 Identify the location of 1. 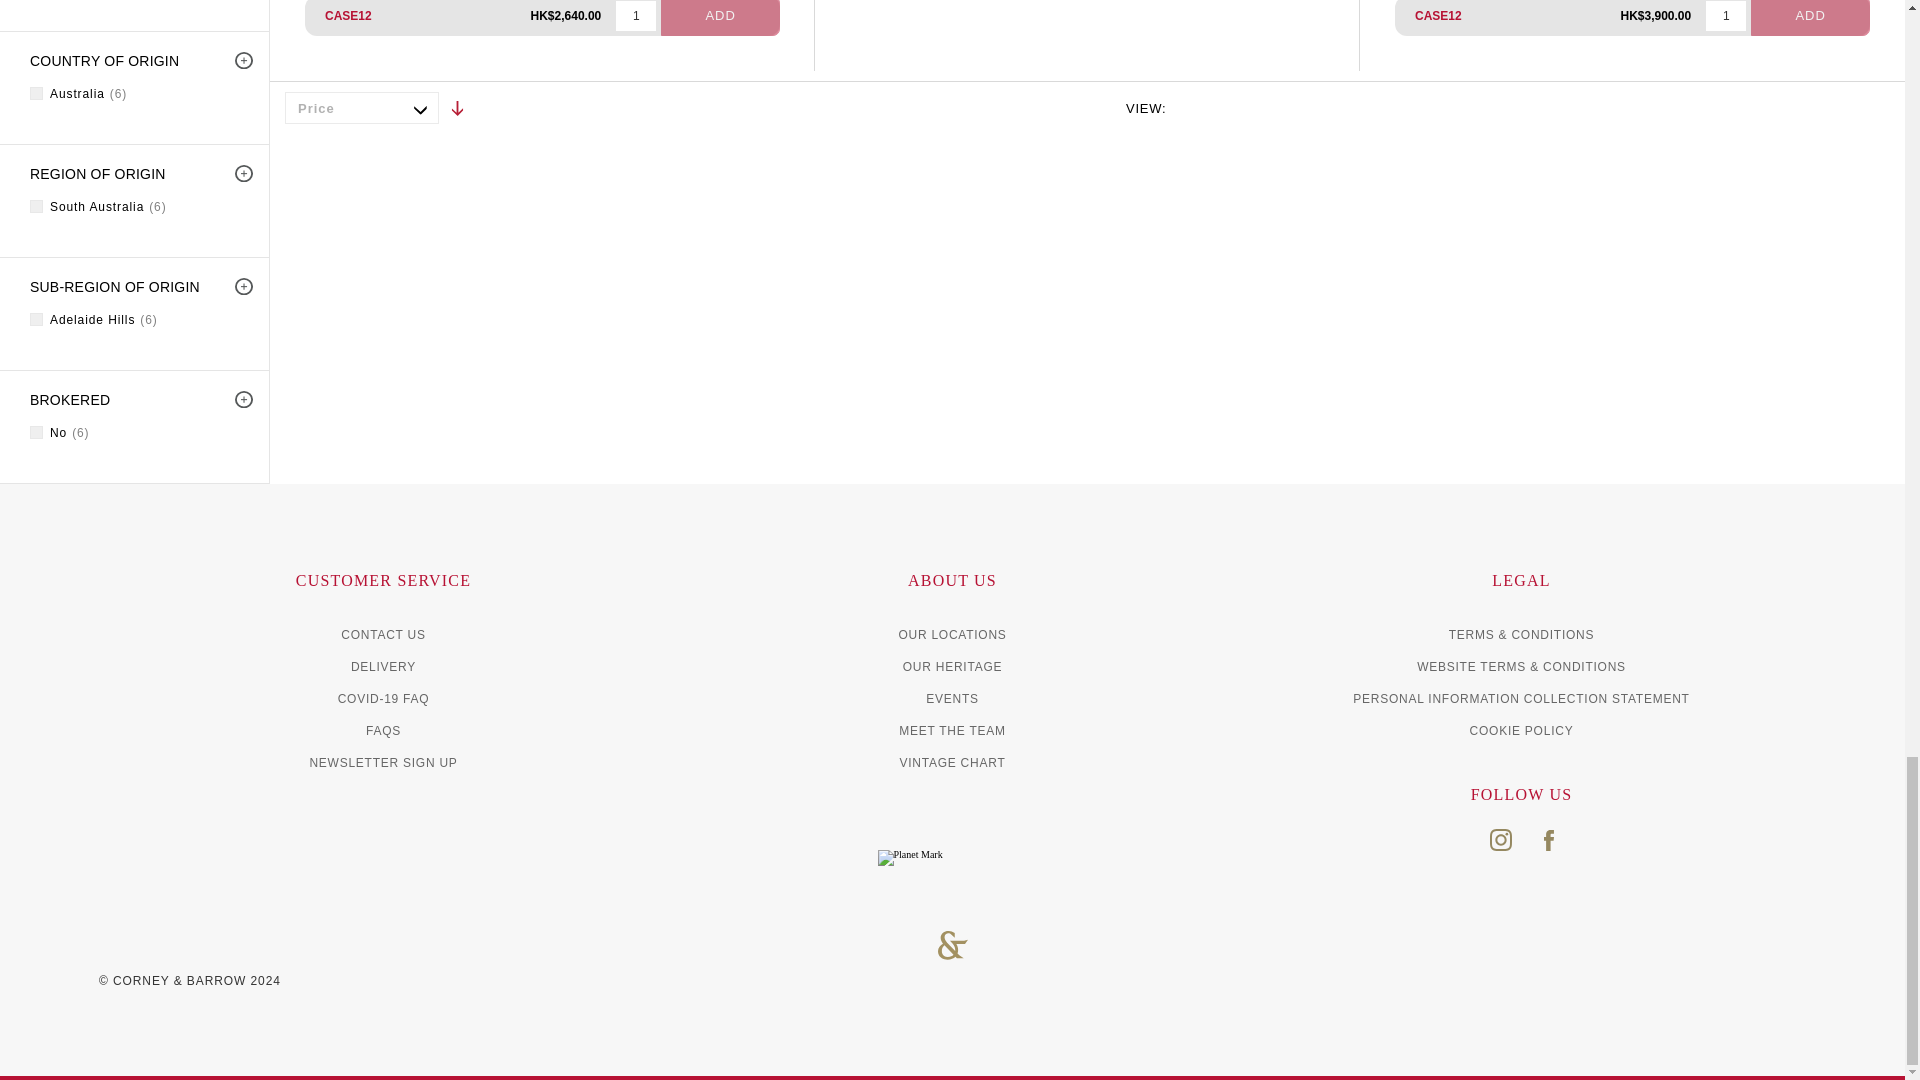
(1726, 16).